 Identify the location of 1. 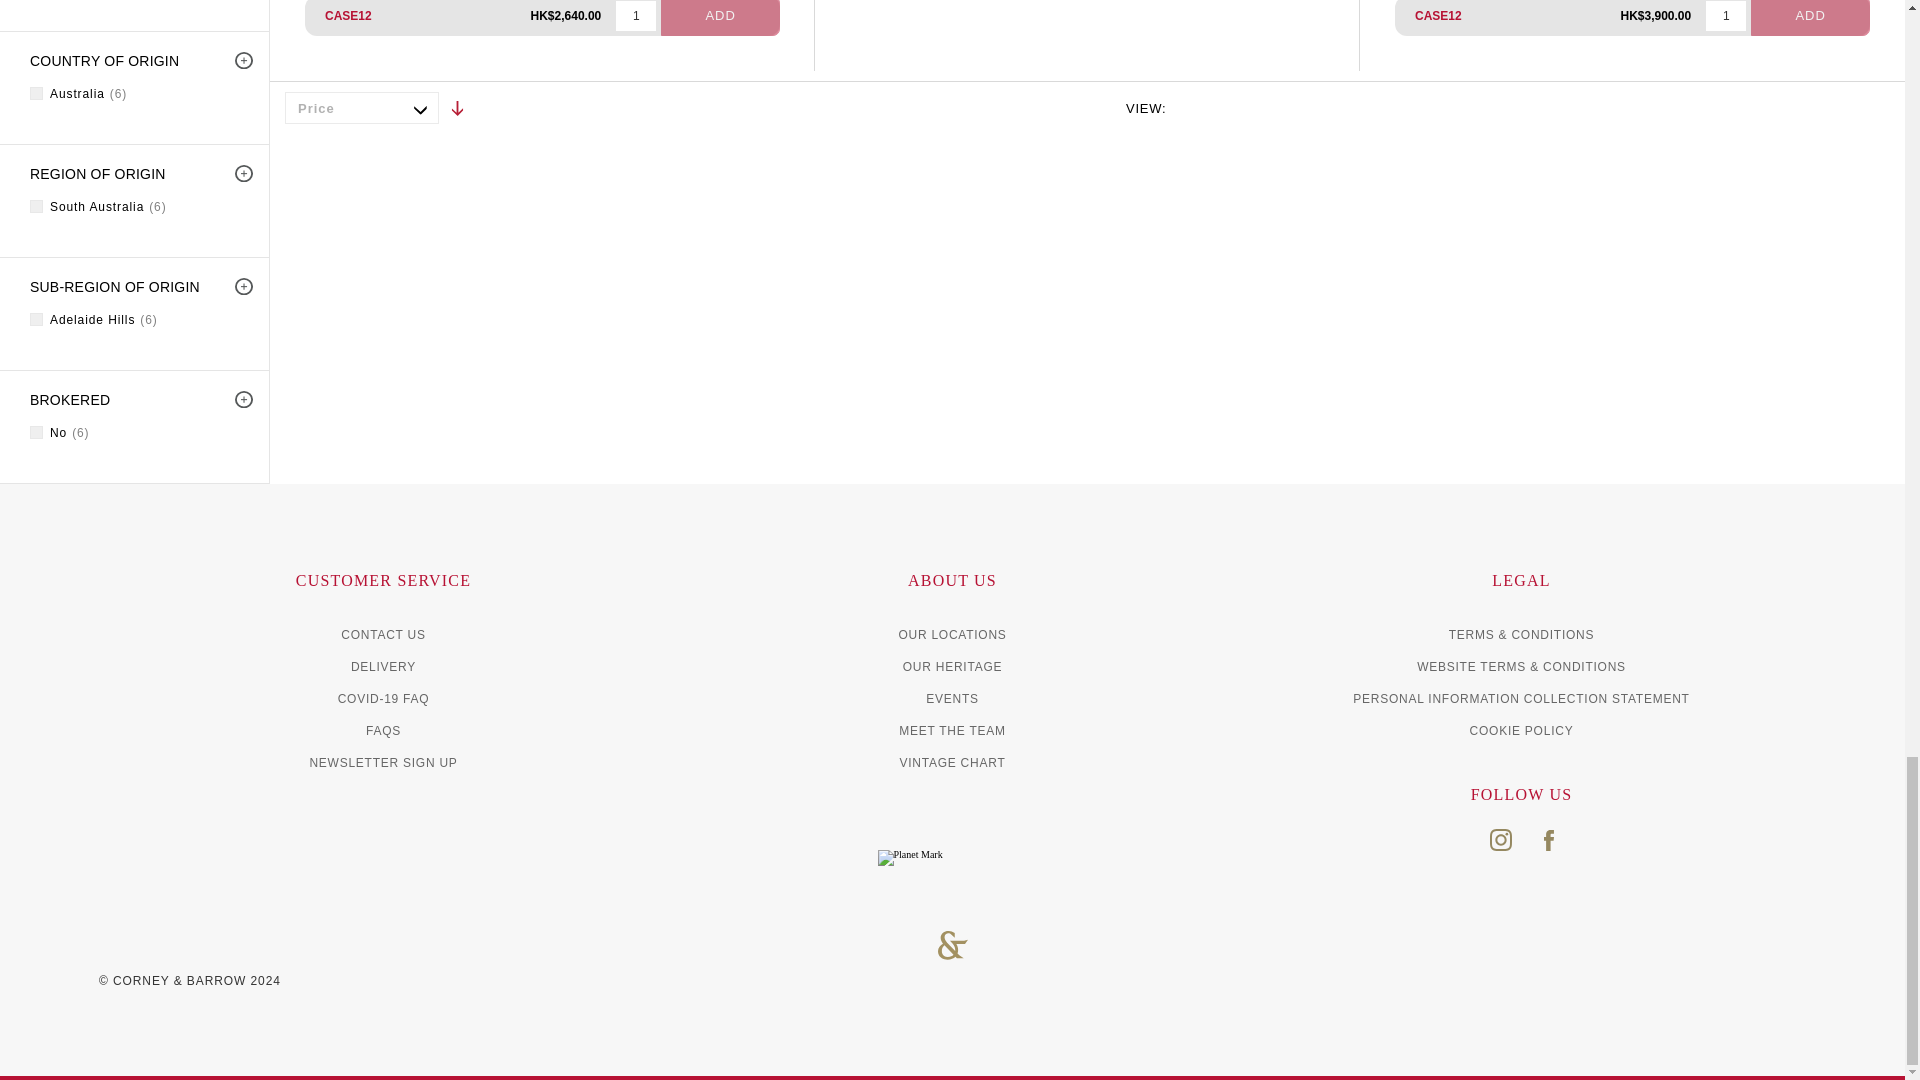
(1726, 16).